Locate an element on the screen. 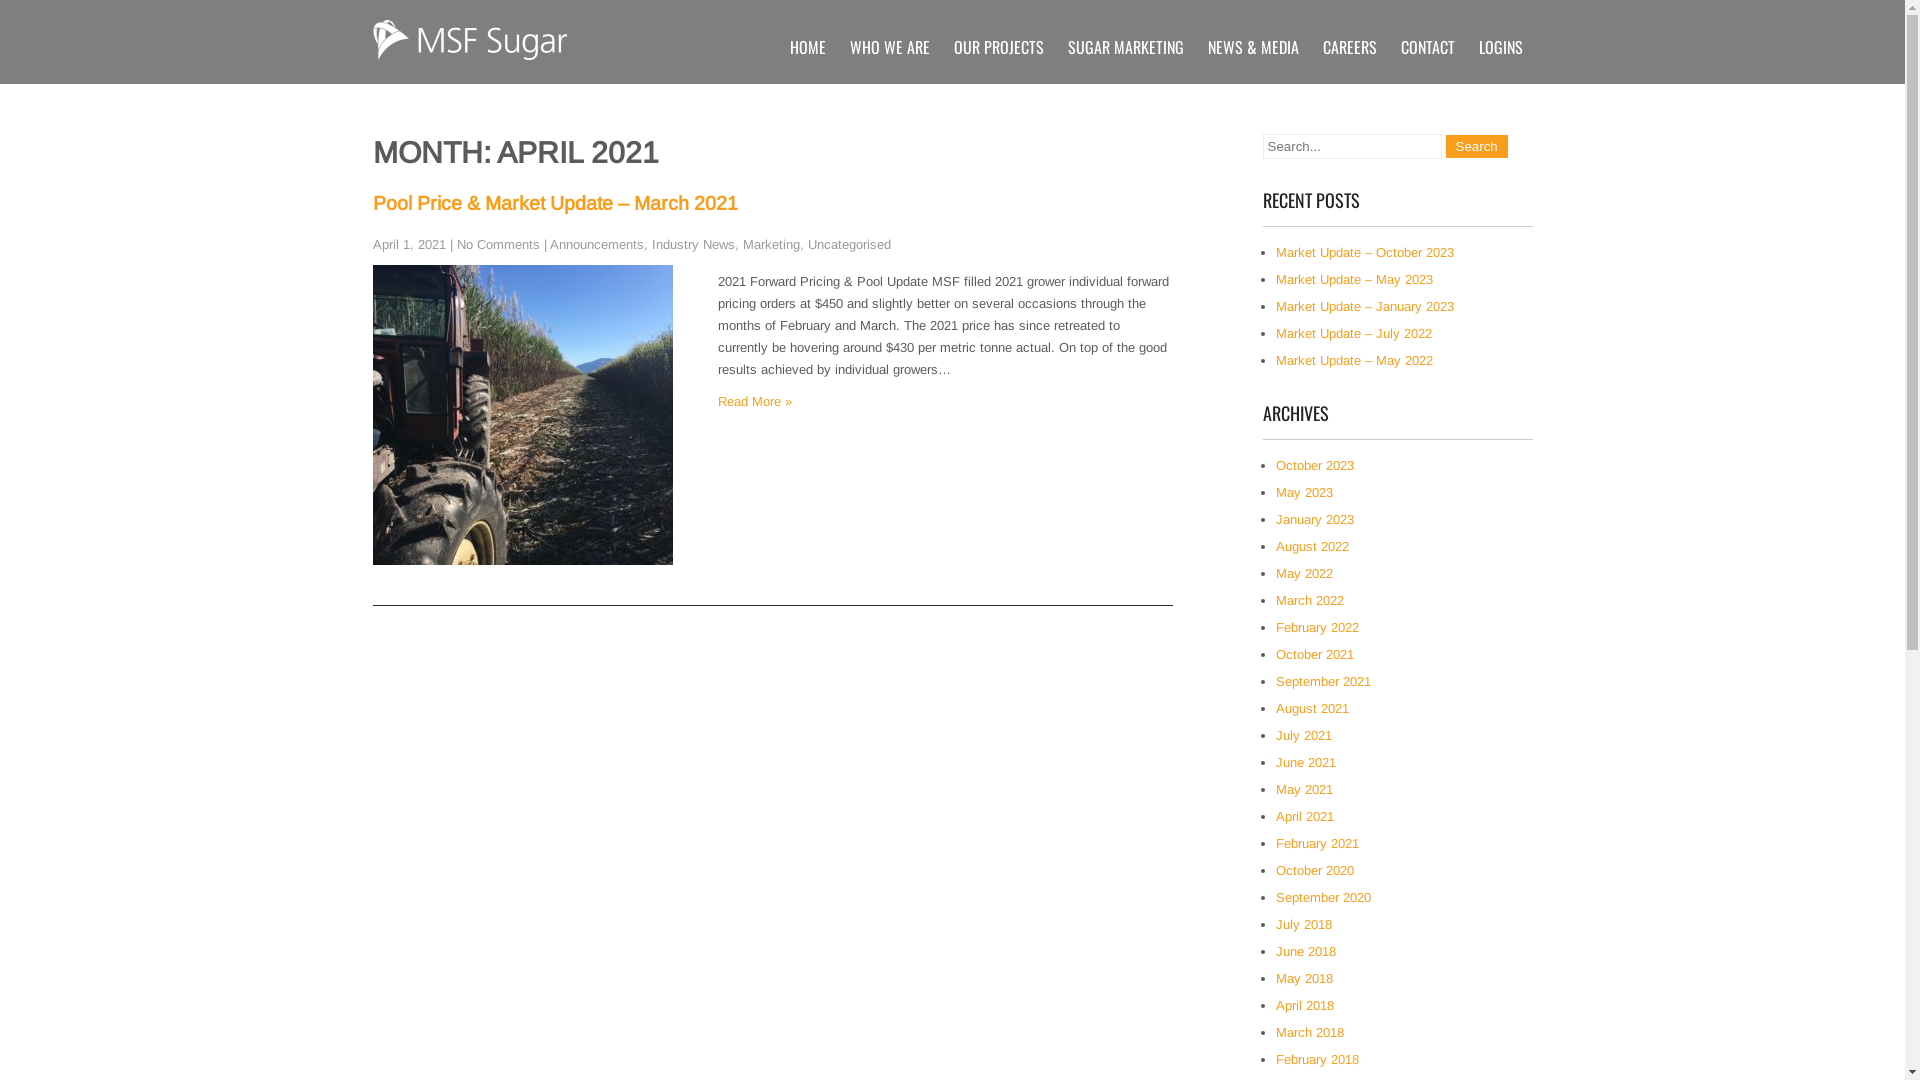 The image size is (1920, 1080). February 2021 is located at coordinates (1318, 844).